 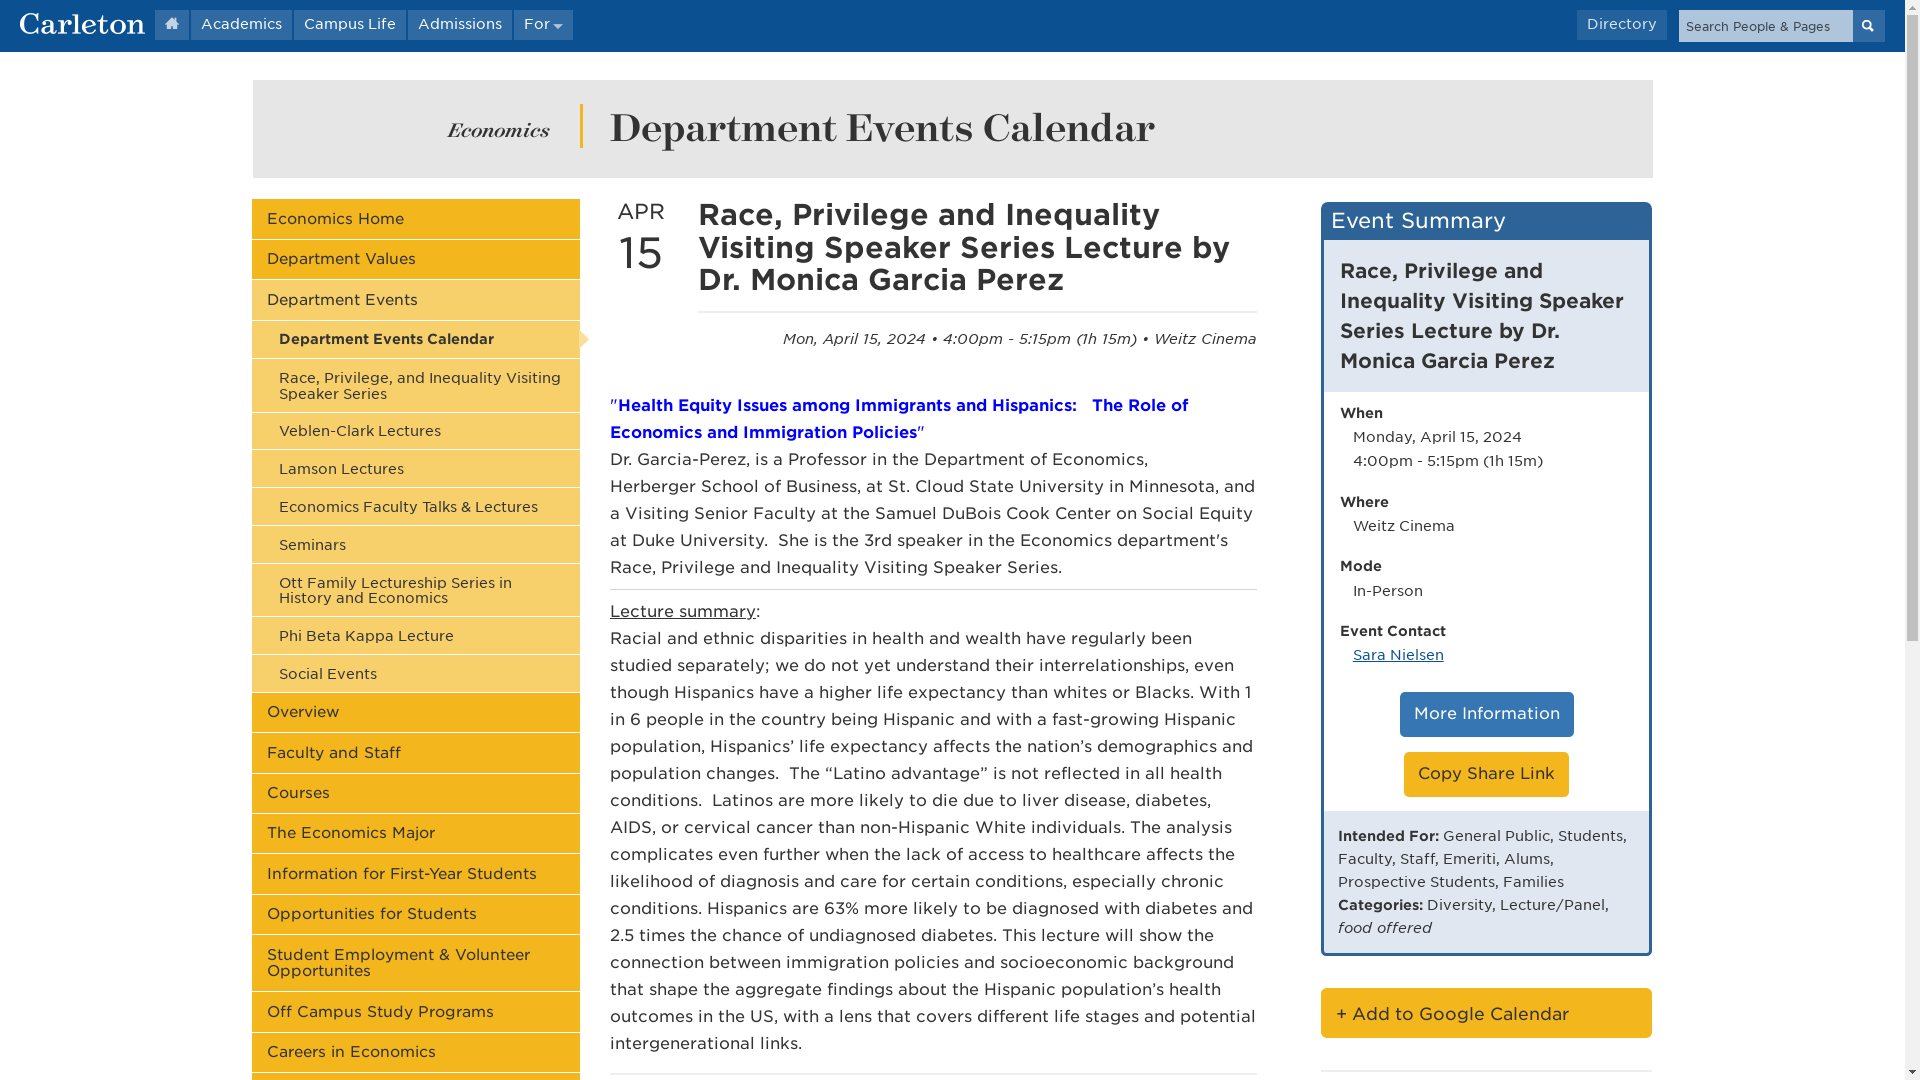 What do you see at coordinates (1621, 24) in the screenshot?
I see `Campus Directory` at bounding box center [1621, 24].